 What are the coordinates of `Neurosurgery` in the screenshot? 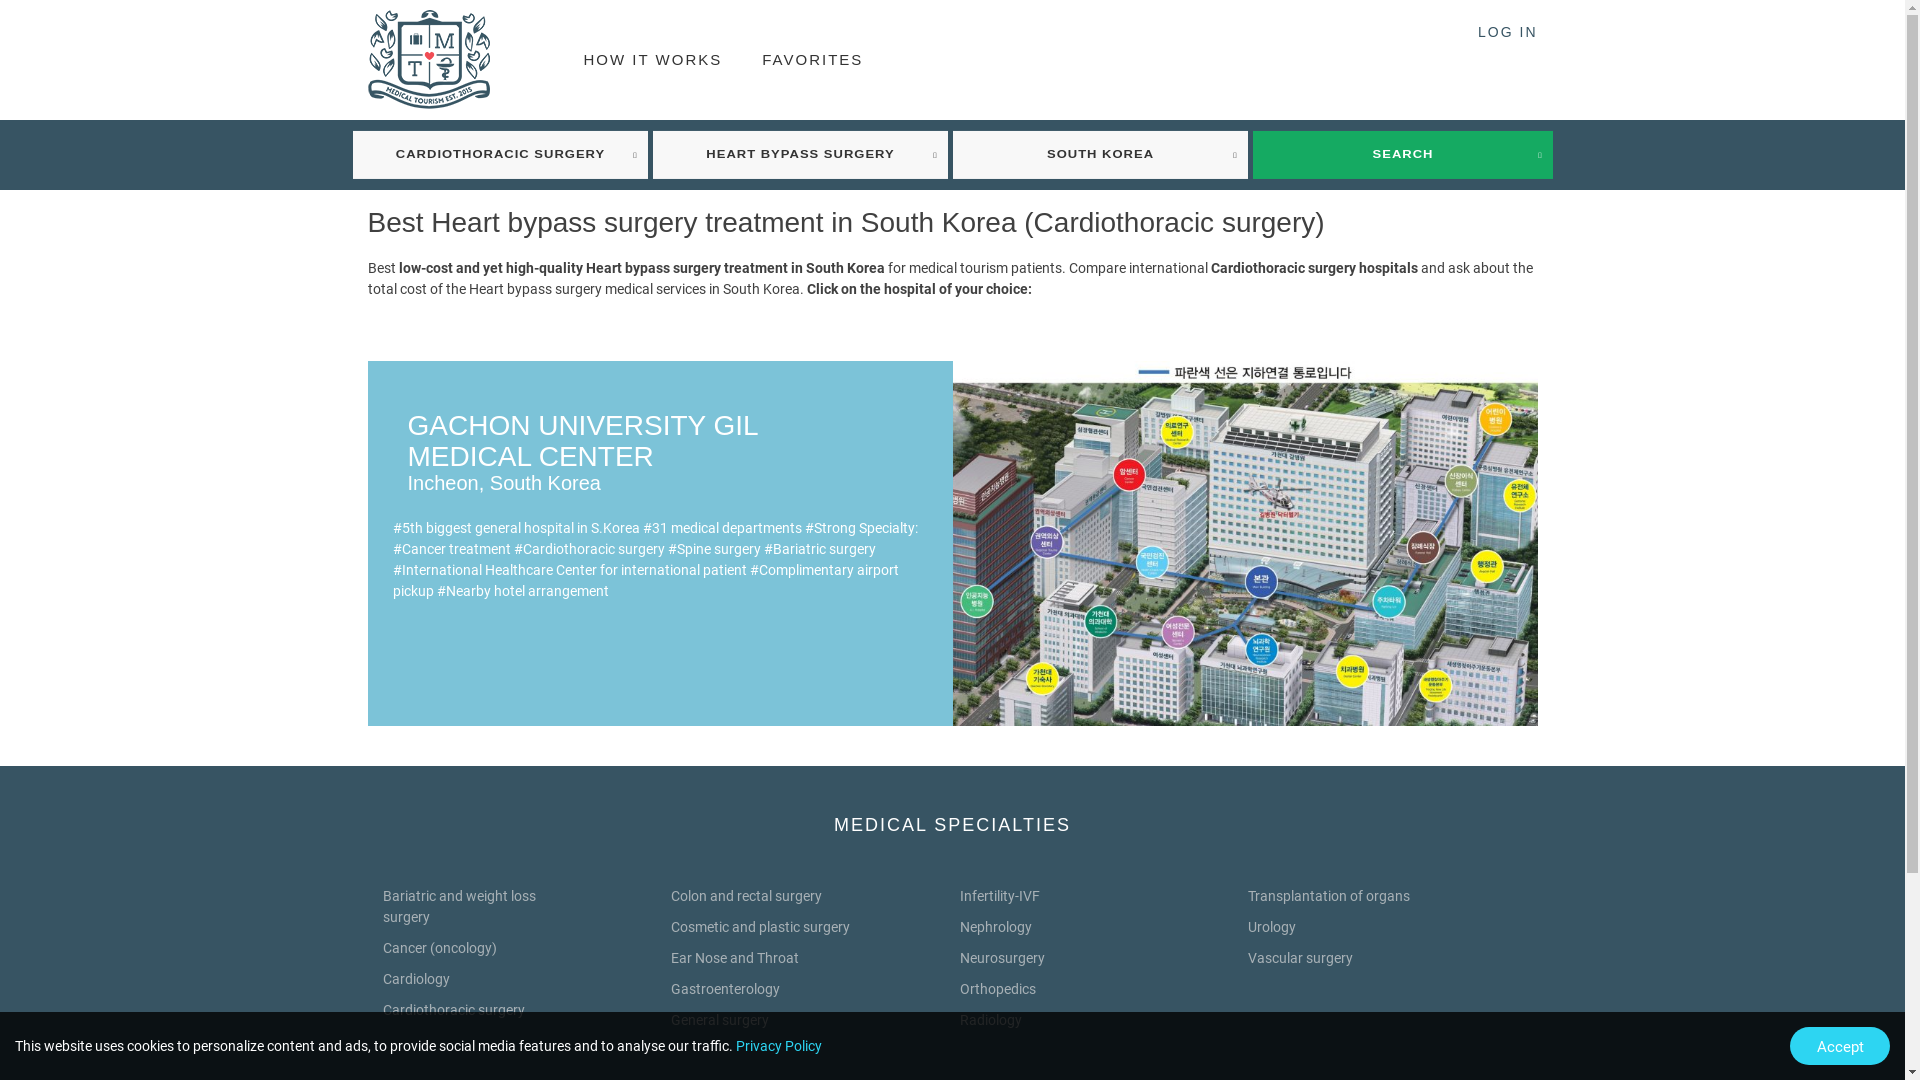 It's located at (1002, 958).